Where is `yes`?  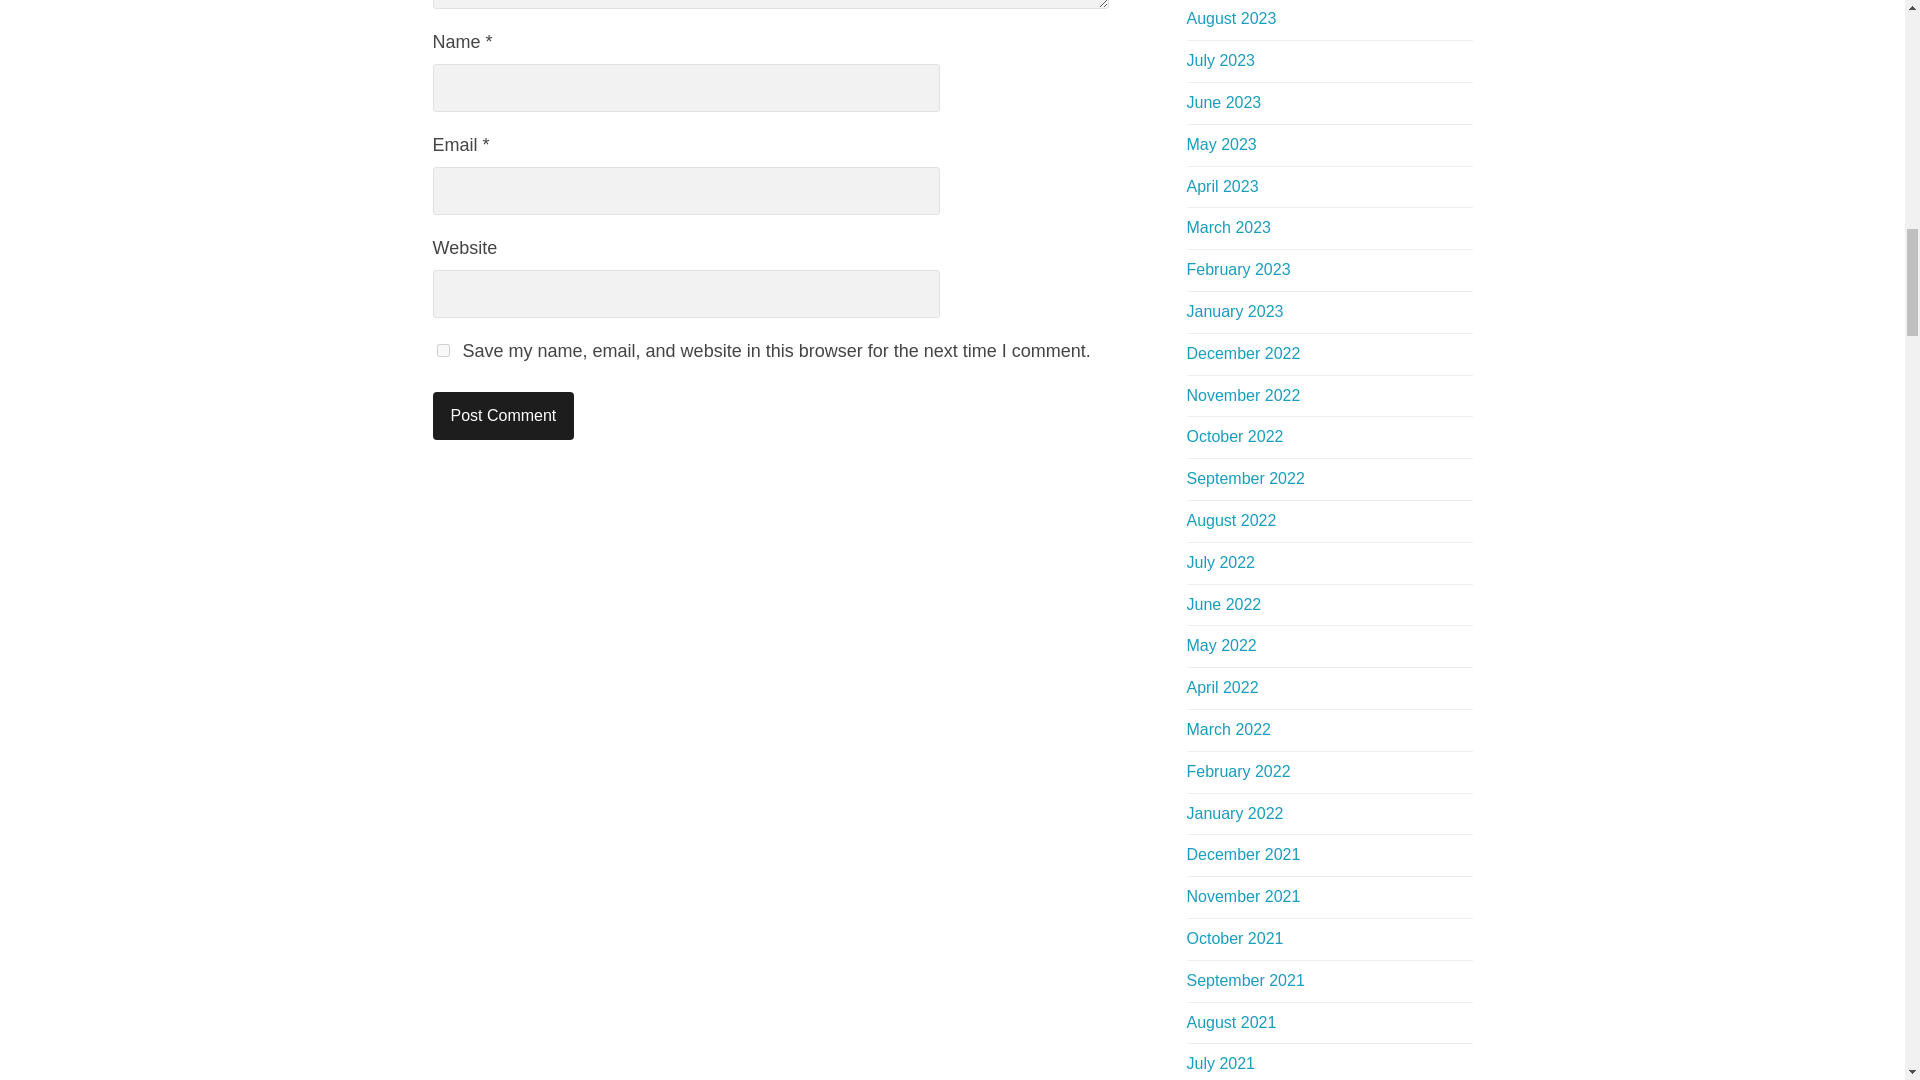 yes is located at coordinates (442, 350).